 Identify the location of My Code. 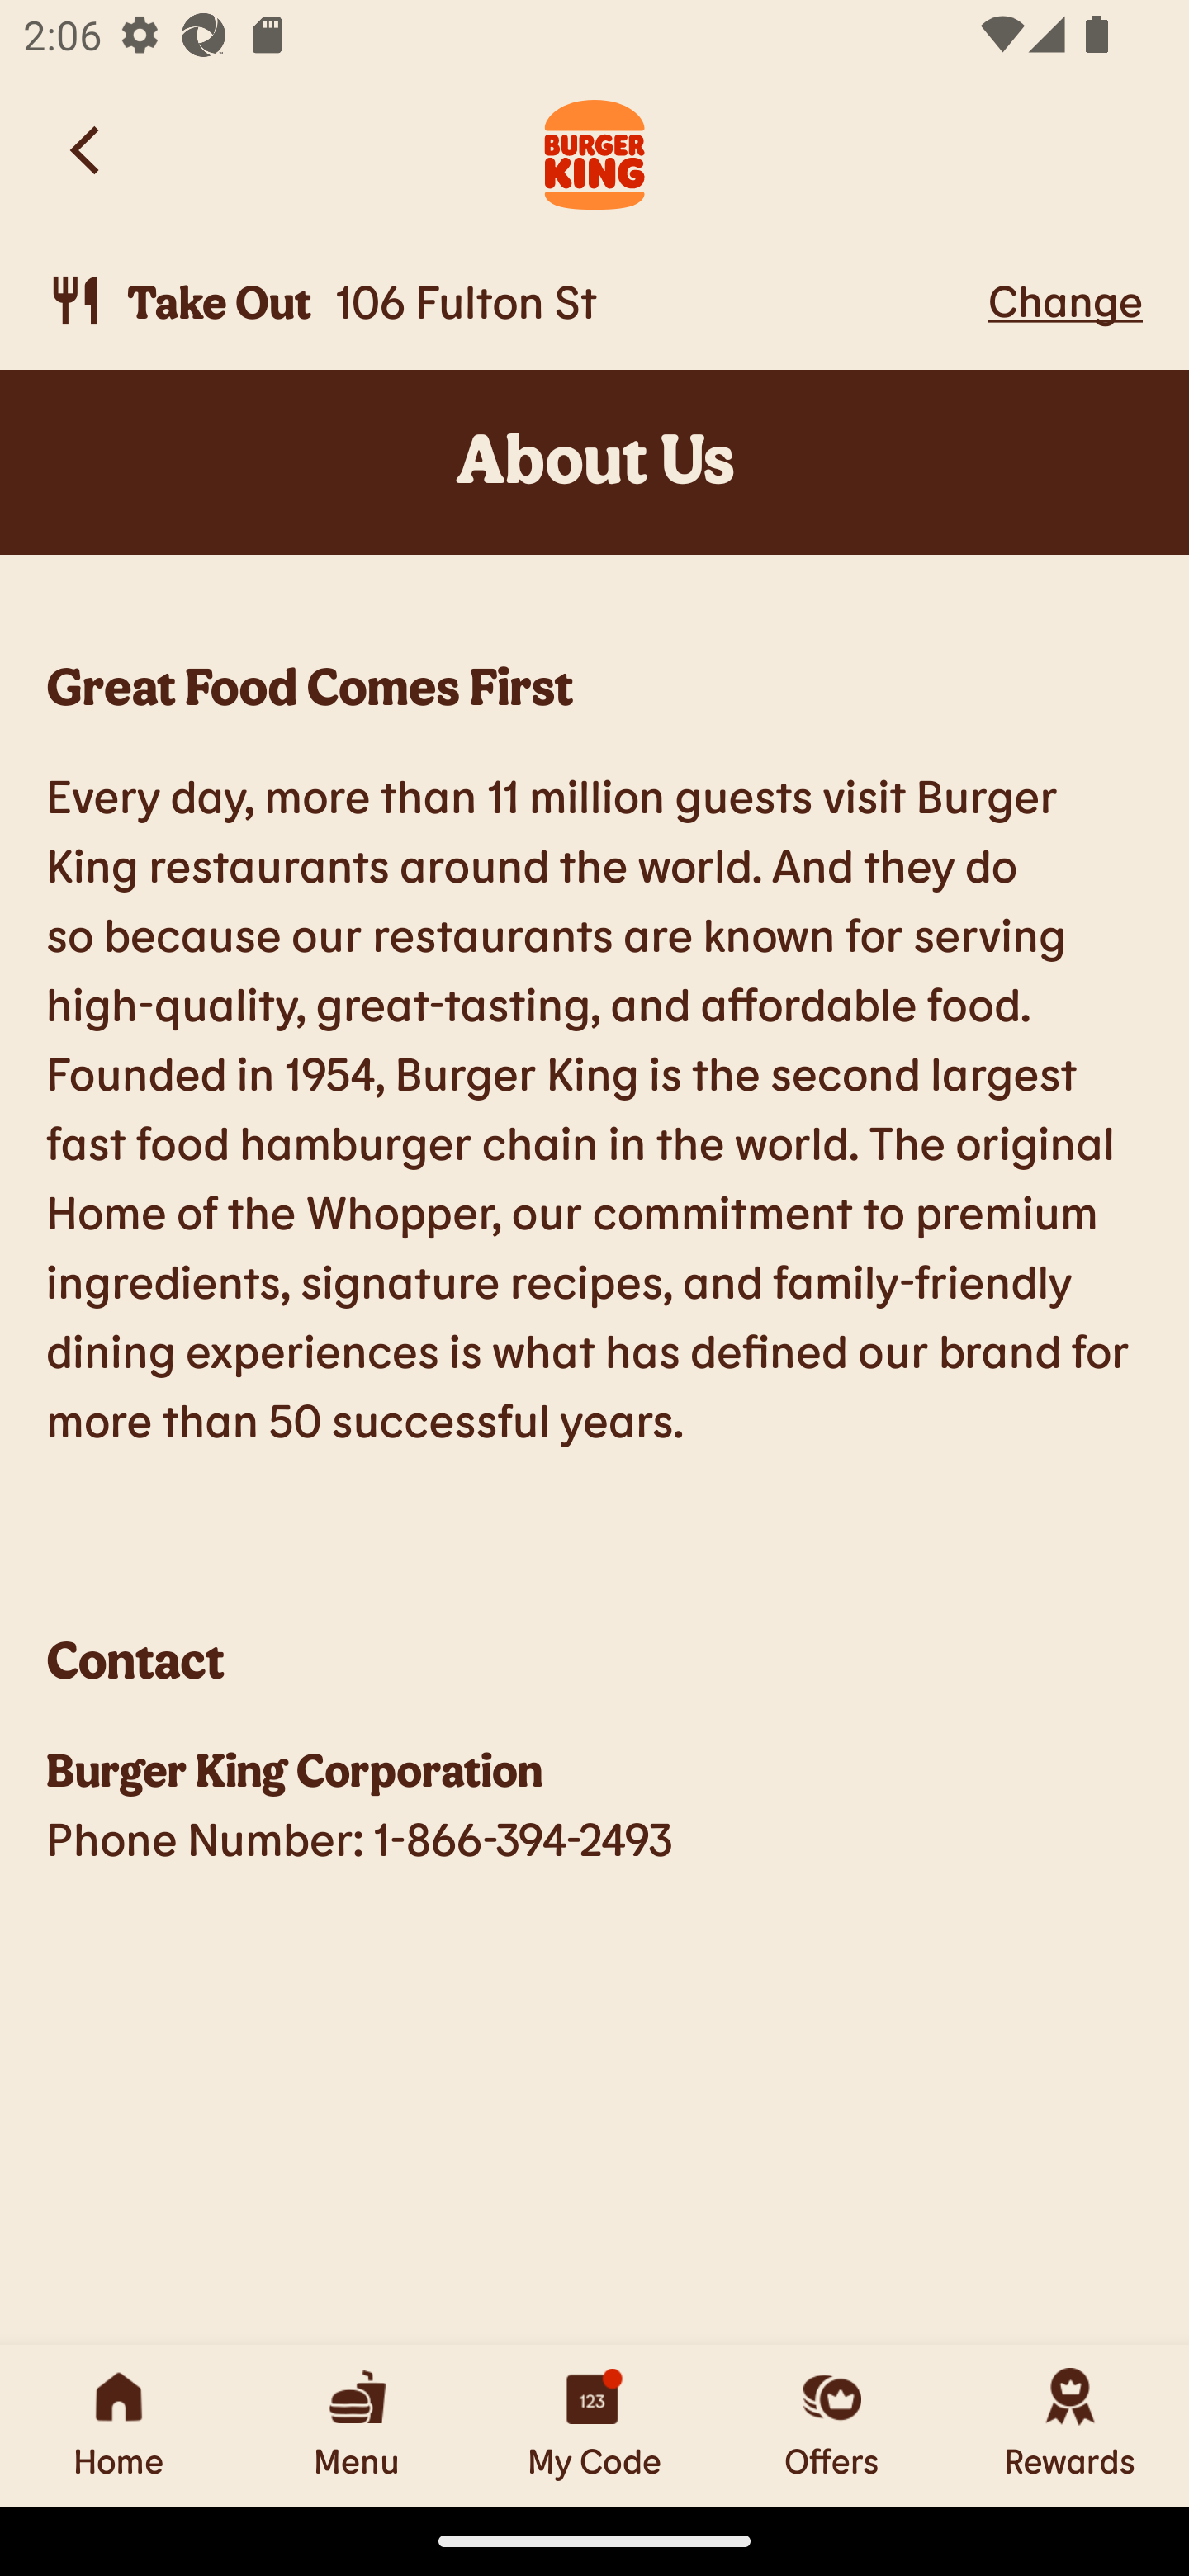
(594, 2425).